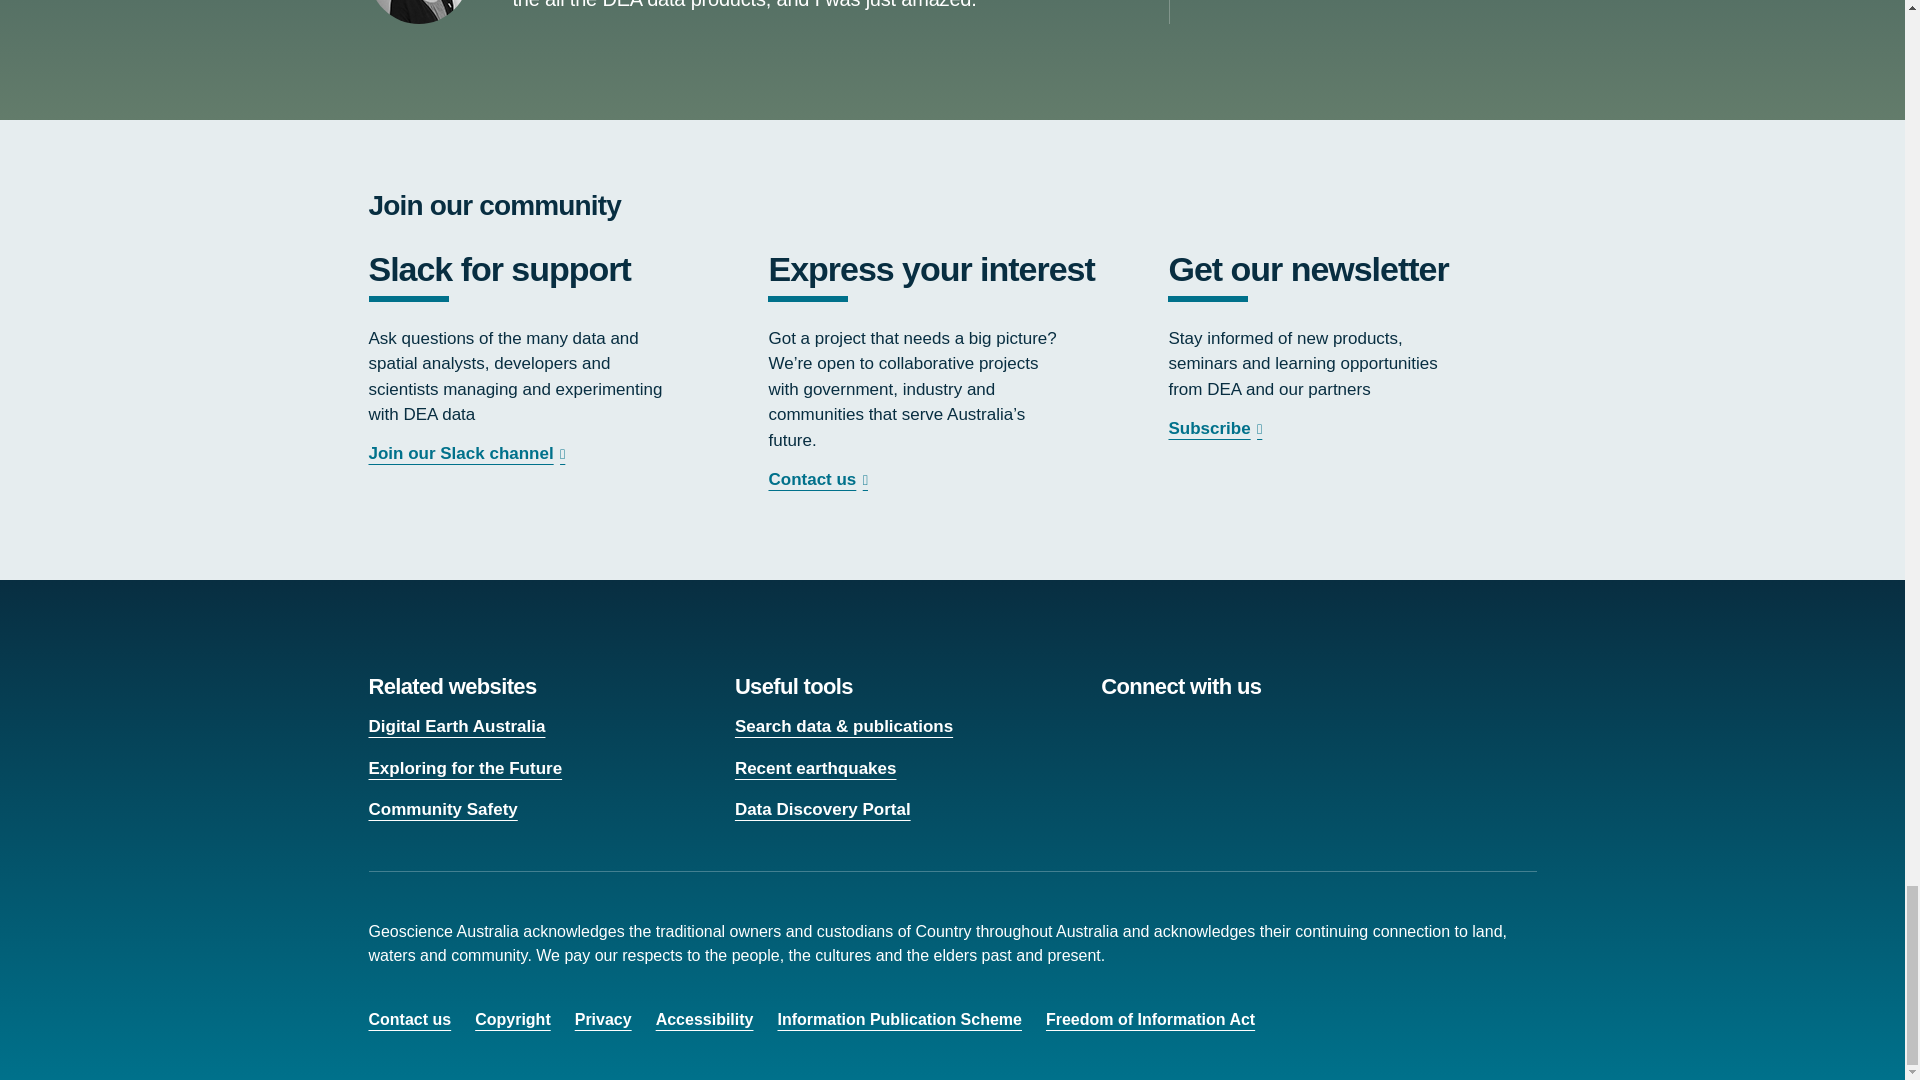 The height and width of the screenshot is (1080, 1920). Describe the element at coordinates (820, 479) in the screenshot. I see `Contact us` at that location.